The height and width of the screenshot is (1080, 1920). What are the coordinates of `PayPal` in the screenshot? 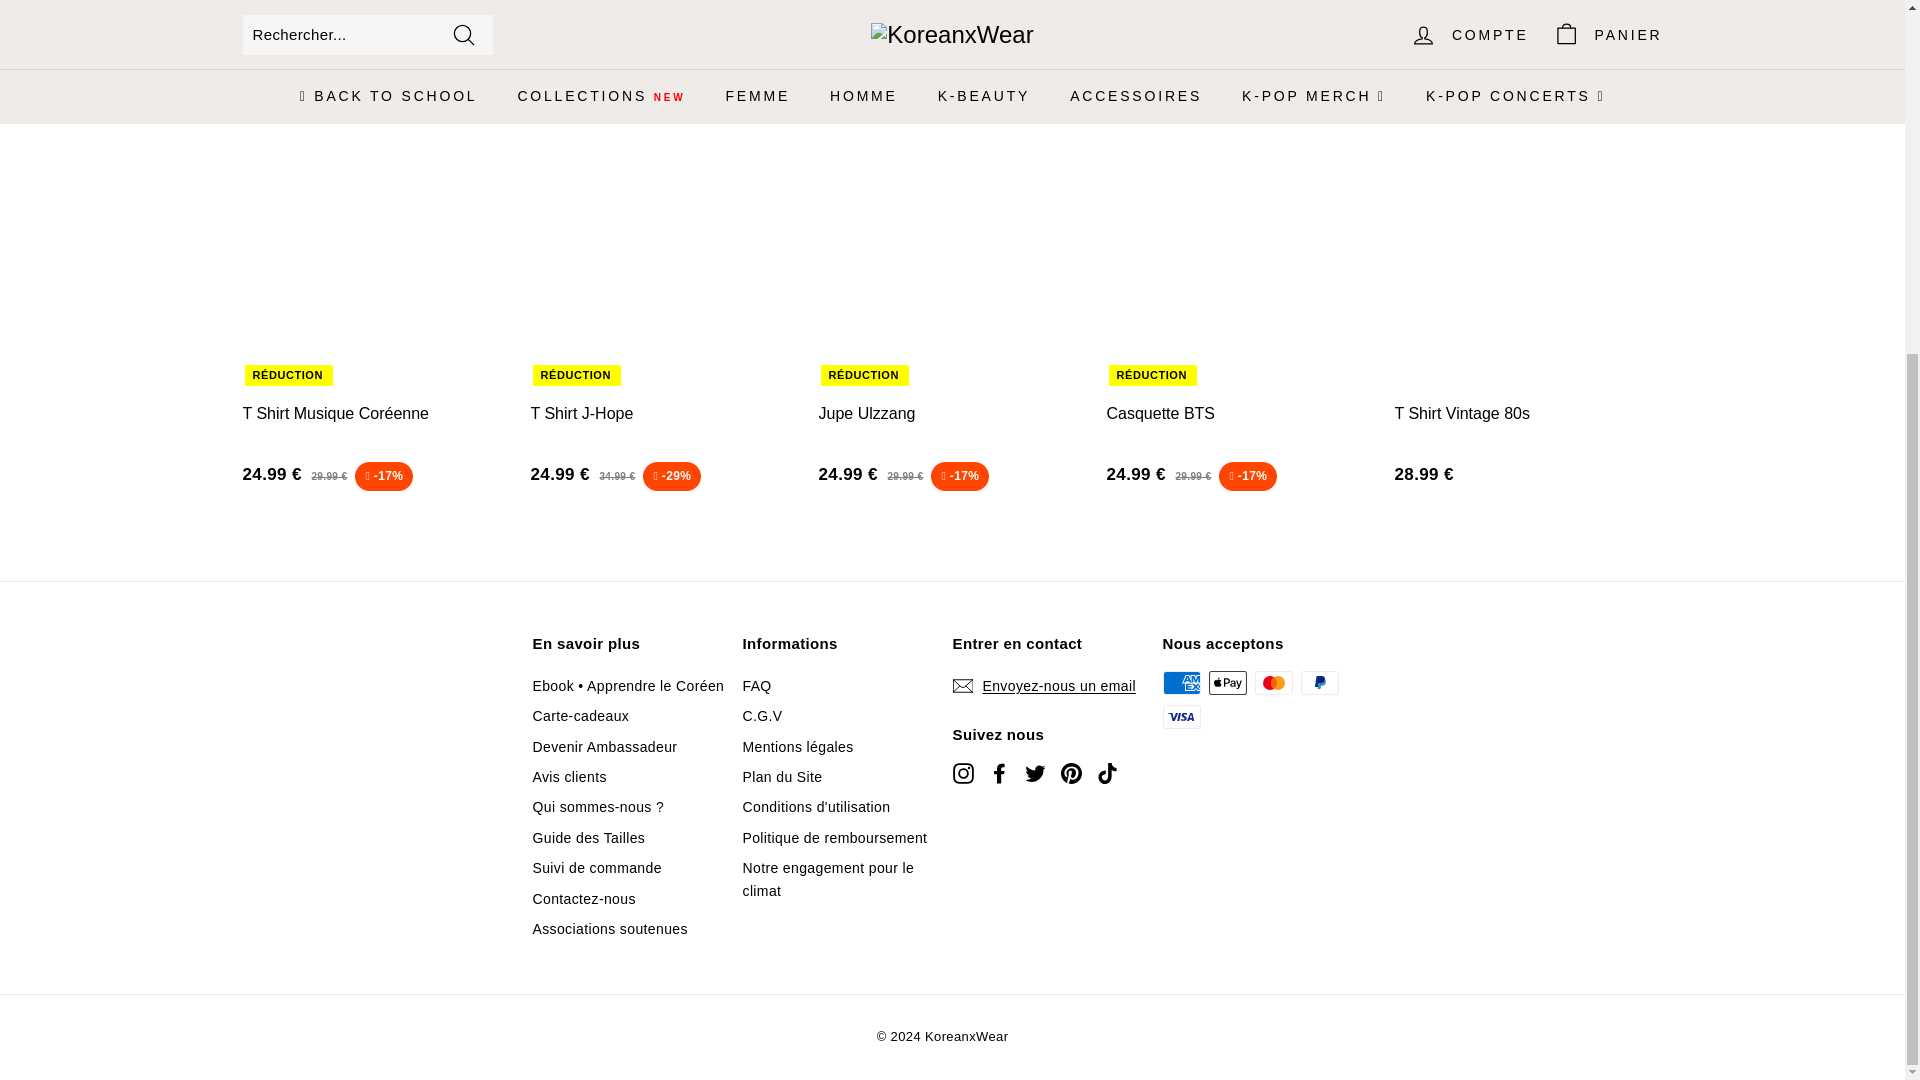 It's located at (1318, 682).